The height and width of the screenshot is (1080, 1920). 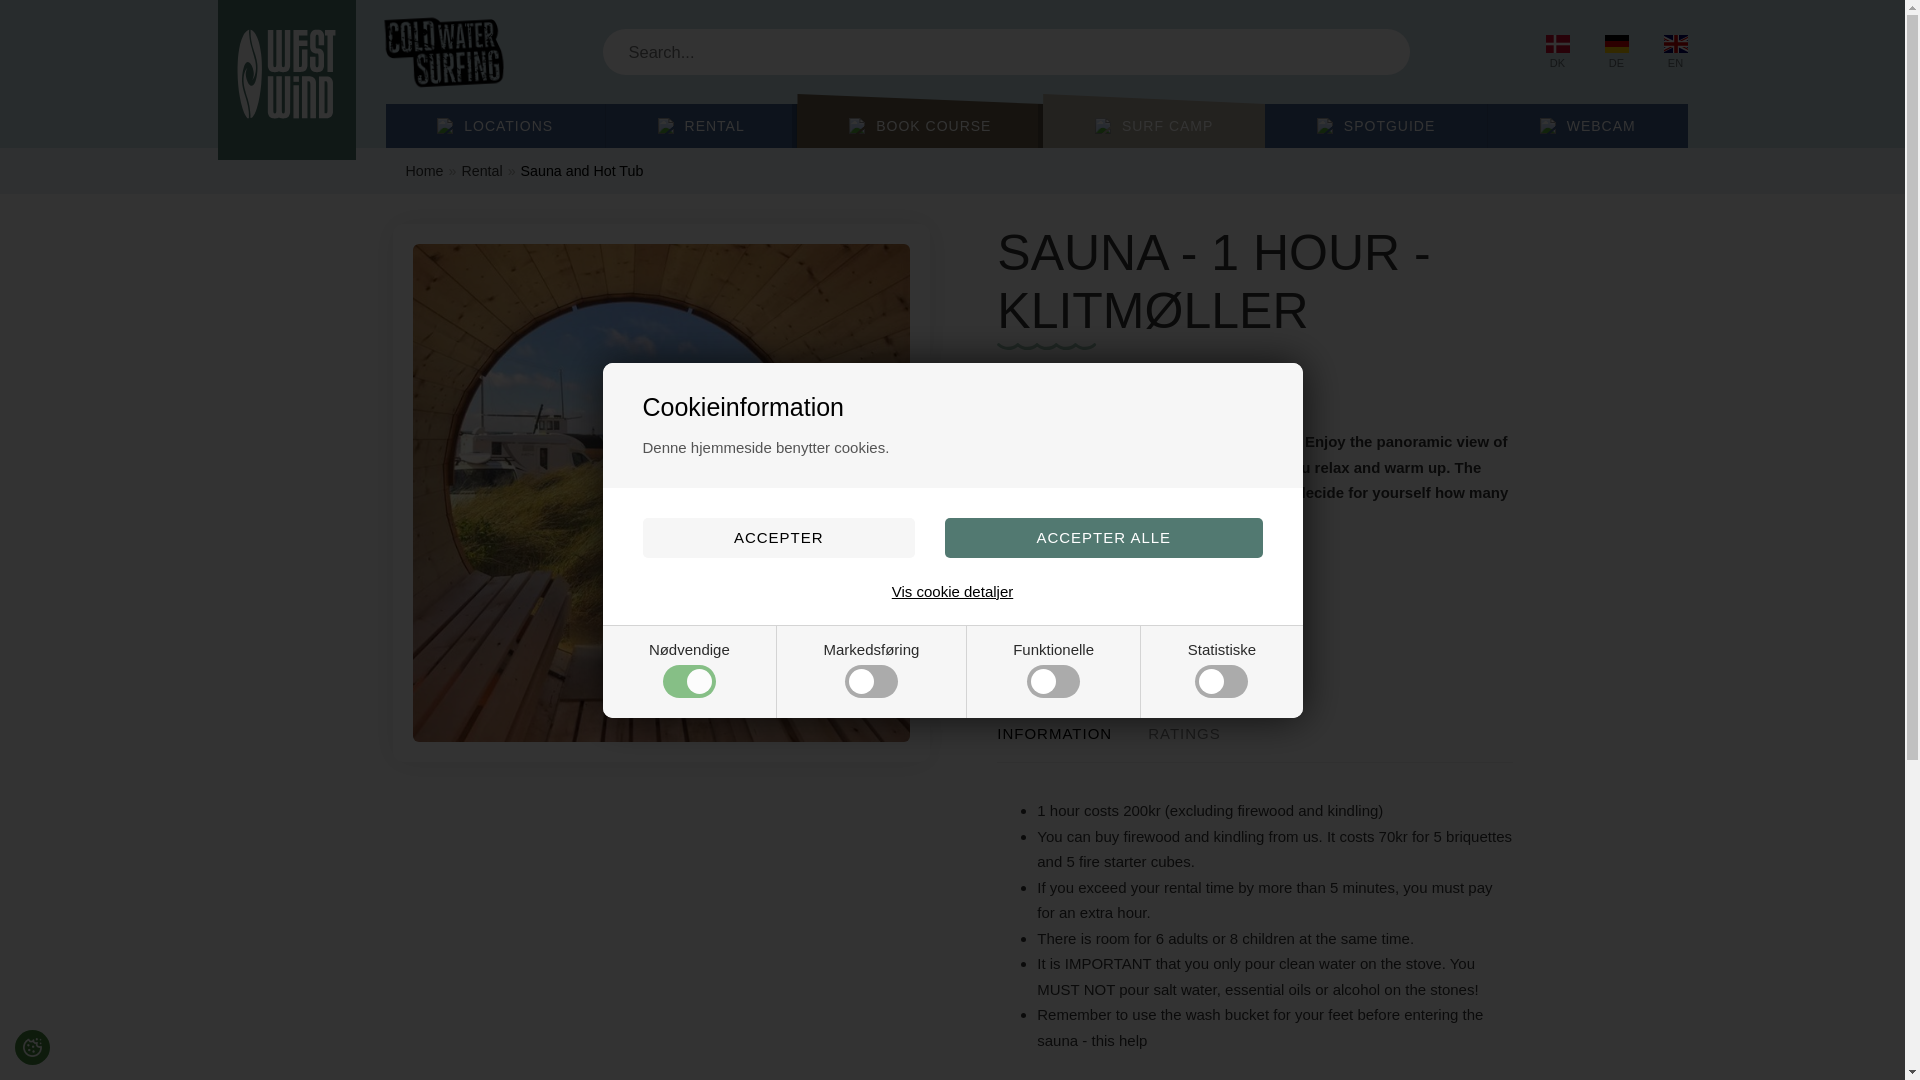 I want to click on Accepter alle, so click(x=1104, y=538).